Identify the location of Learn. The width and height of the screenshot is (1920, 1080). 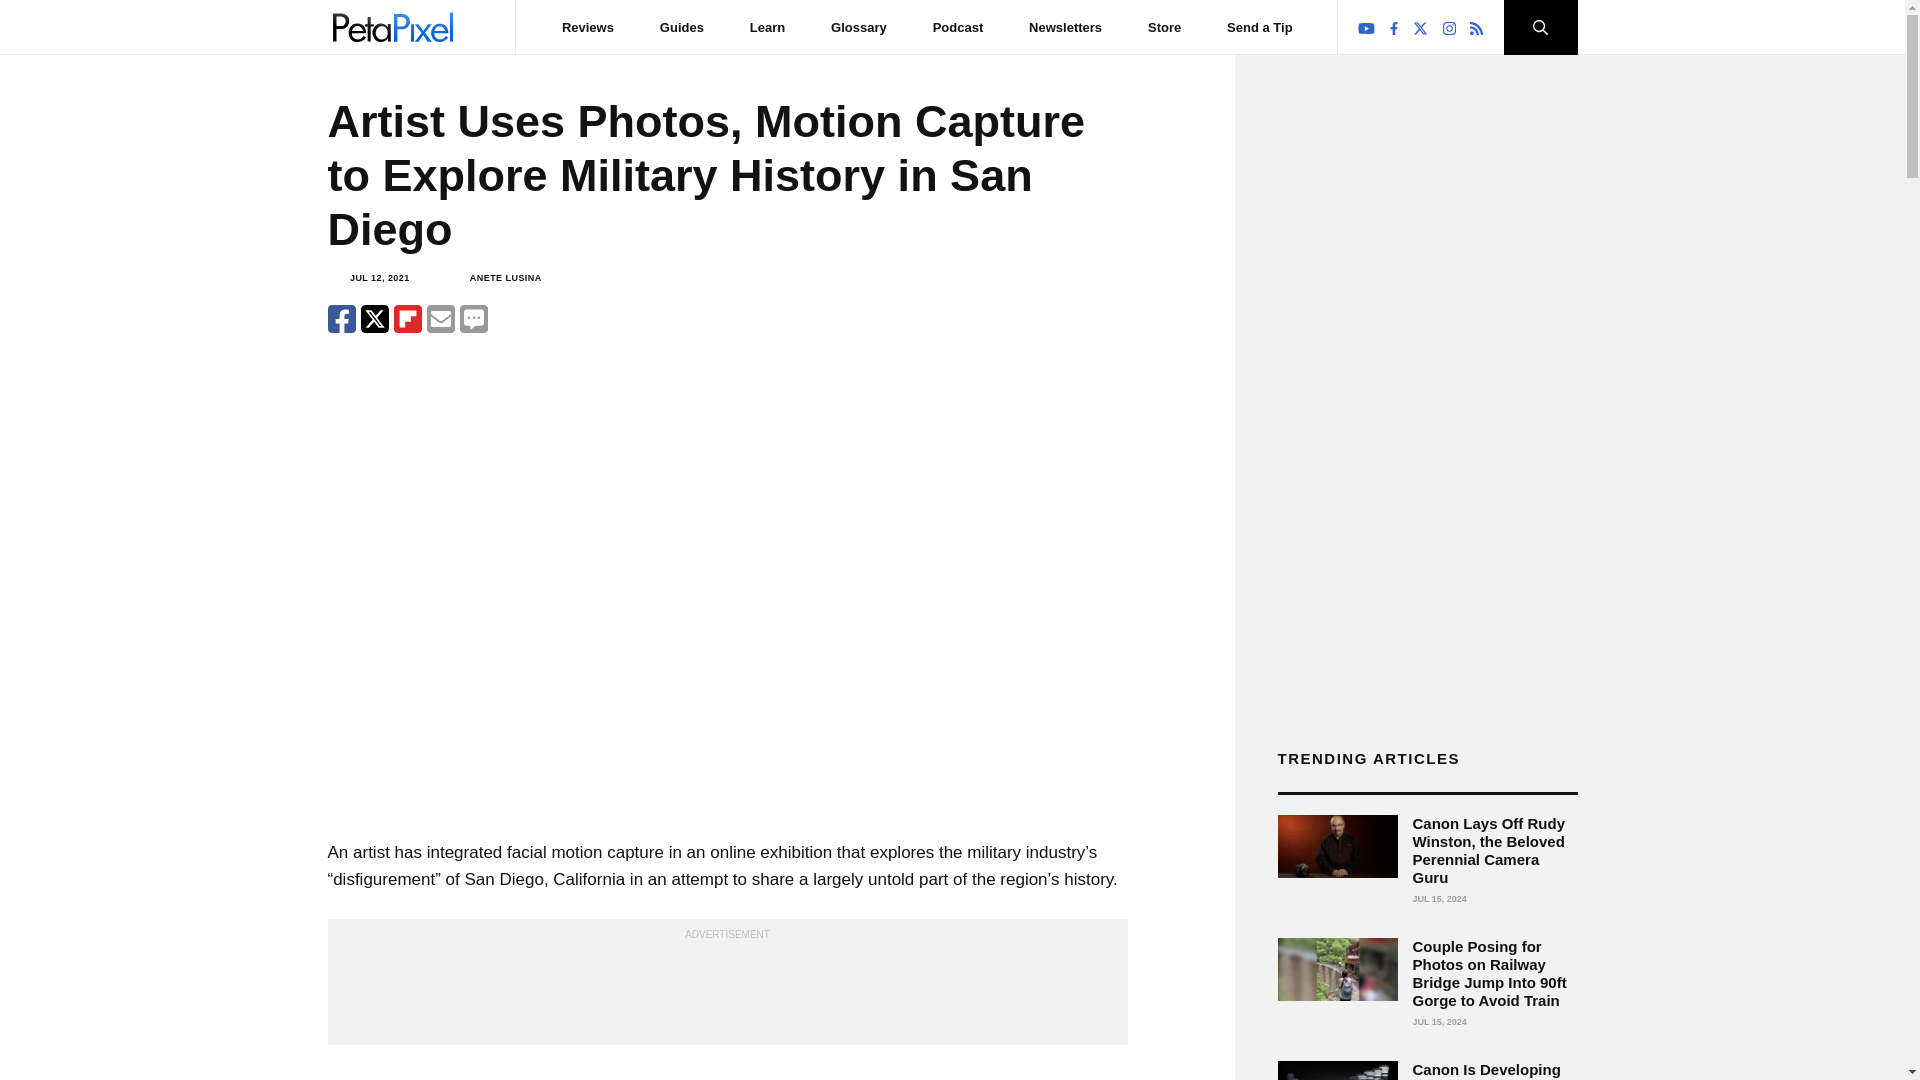
(768, 27).